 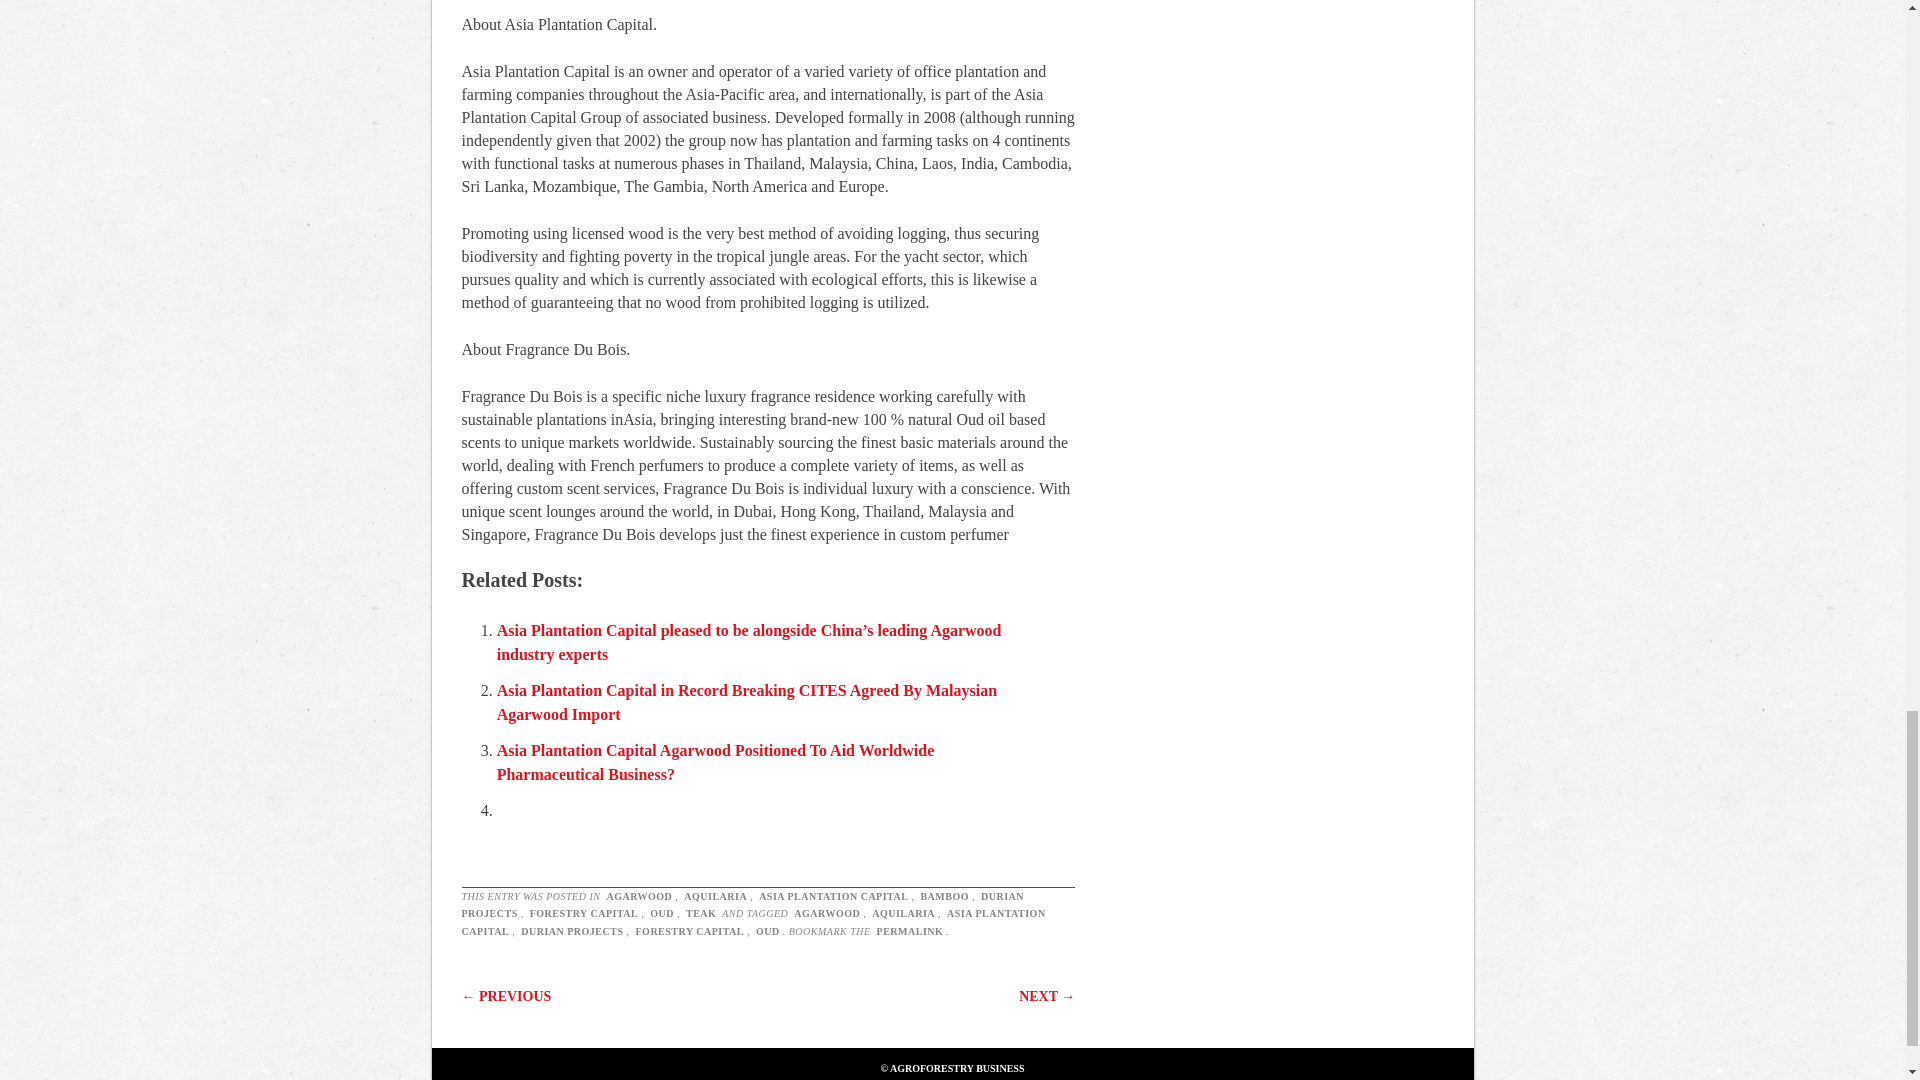 I want to click on AQUILARIA, so click(x=716, y=896).